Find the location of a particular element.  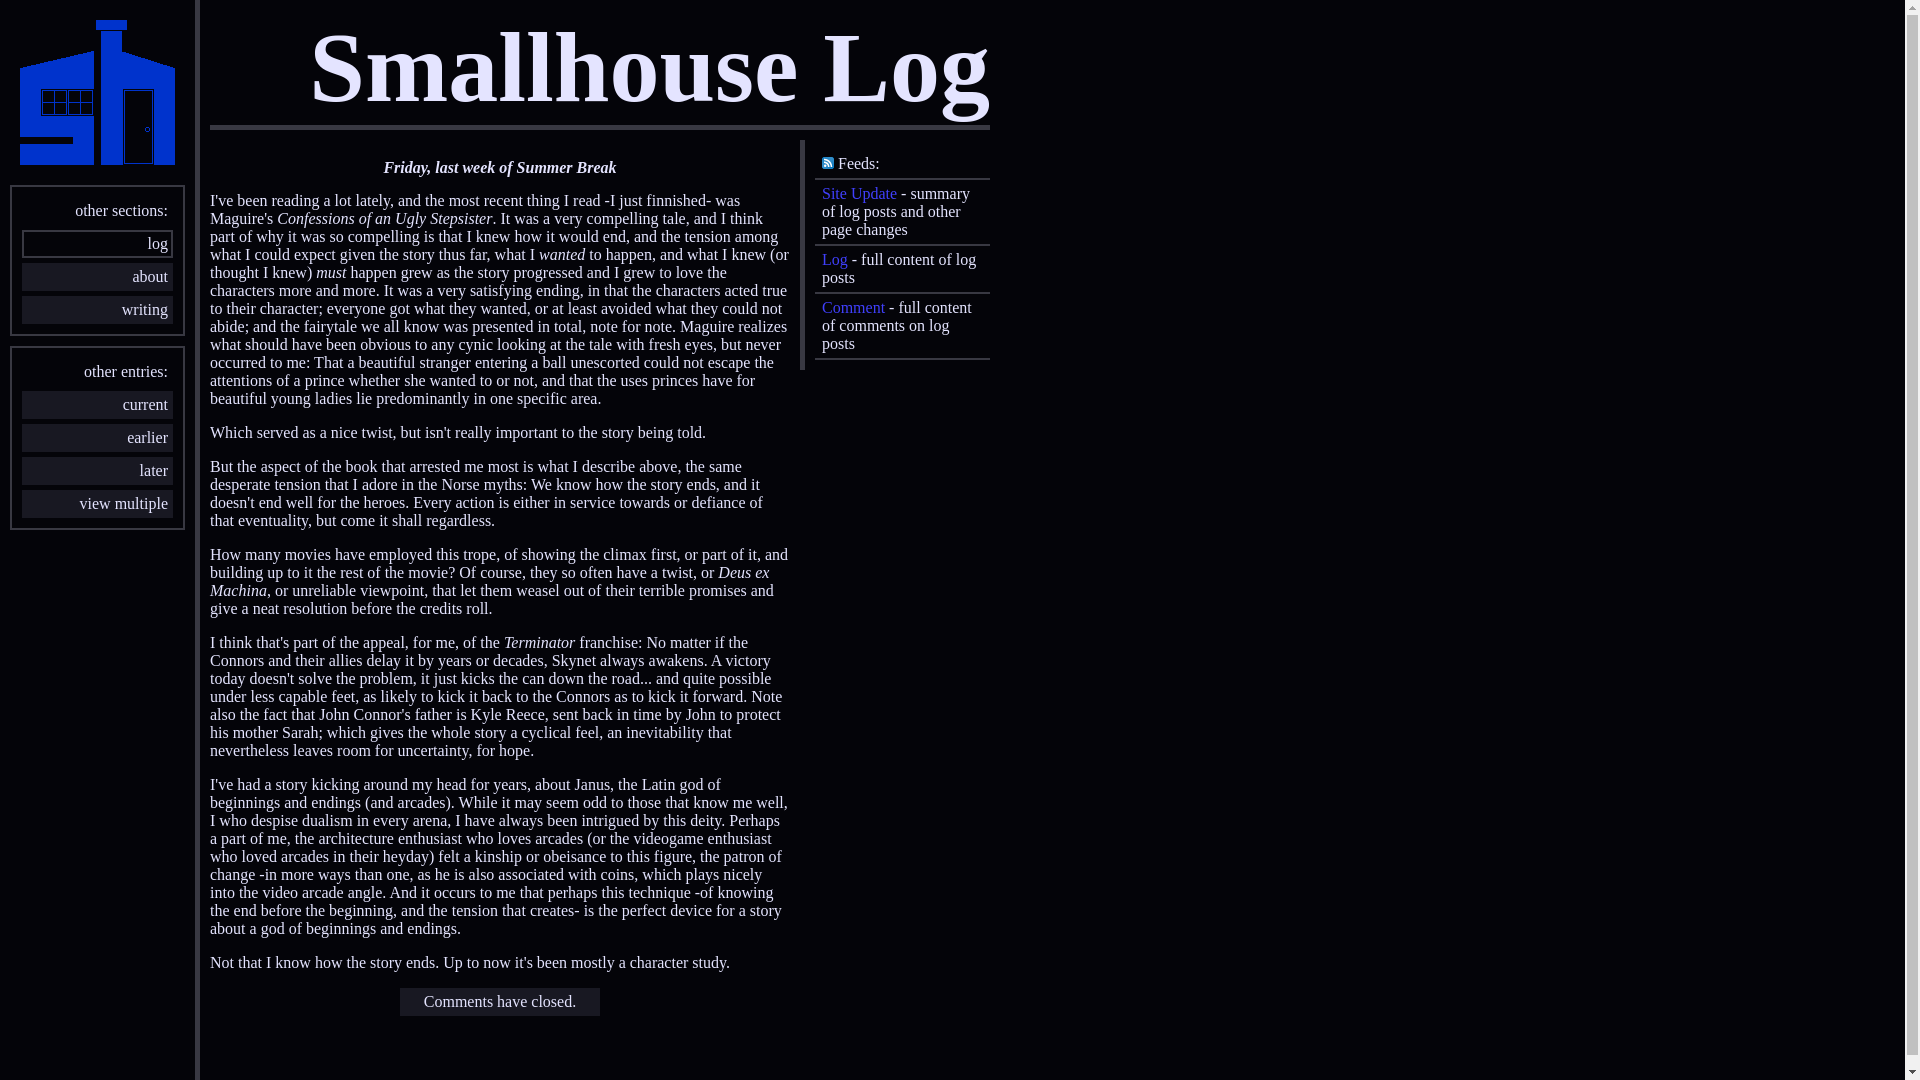

Log is located at coordinates (835, 260).